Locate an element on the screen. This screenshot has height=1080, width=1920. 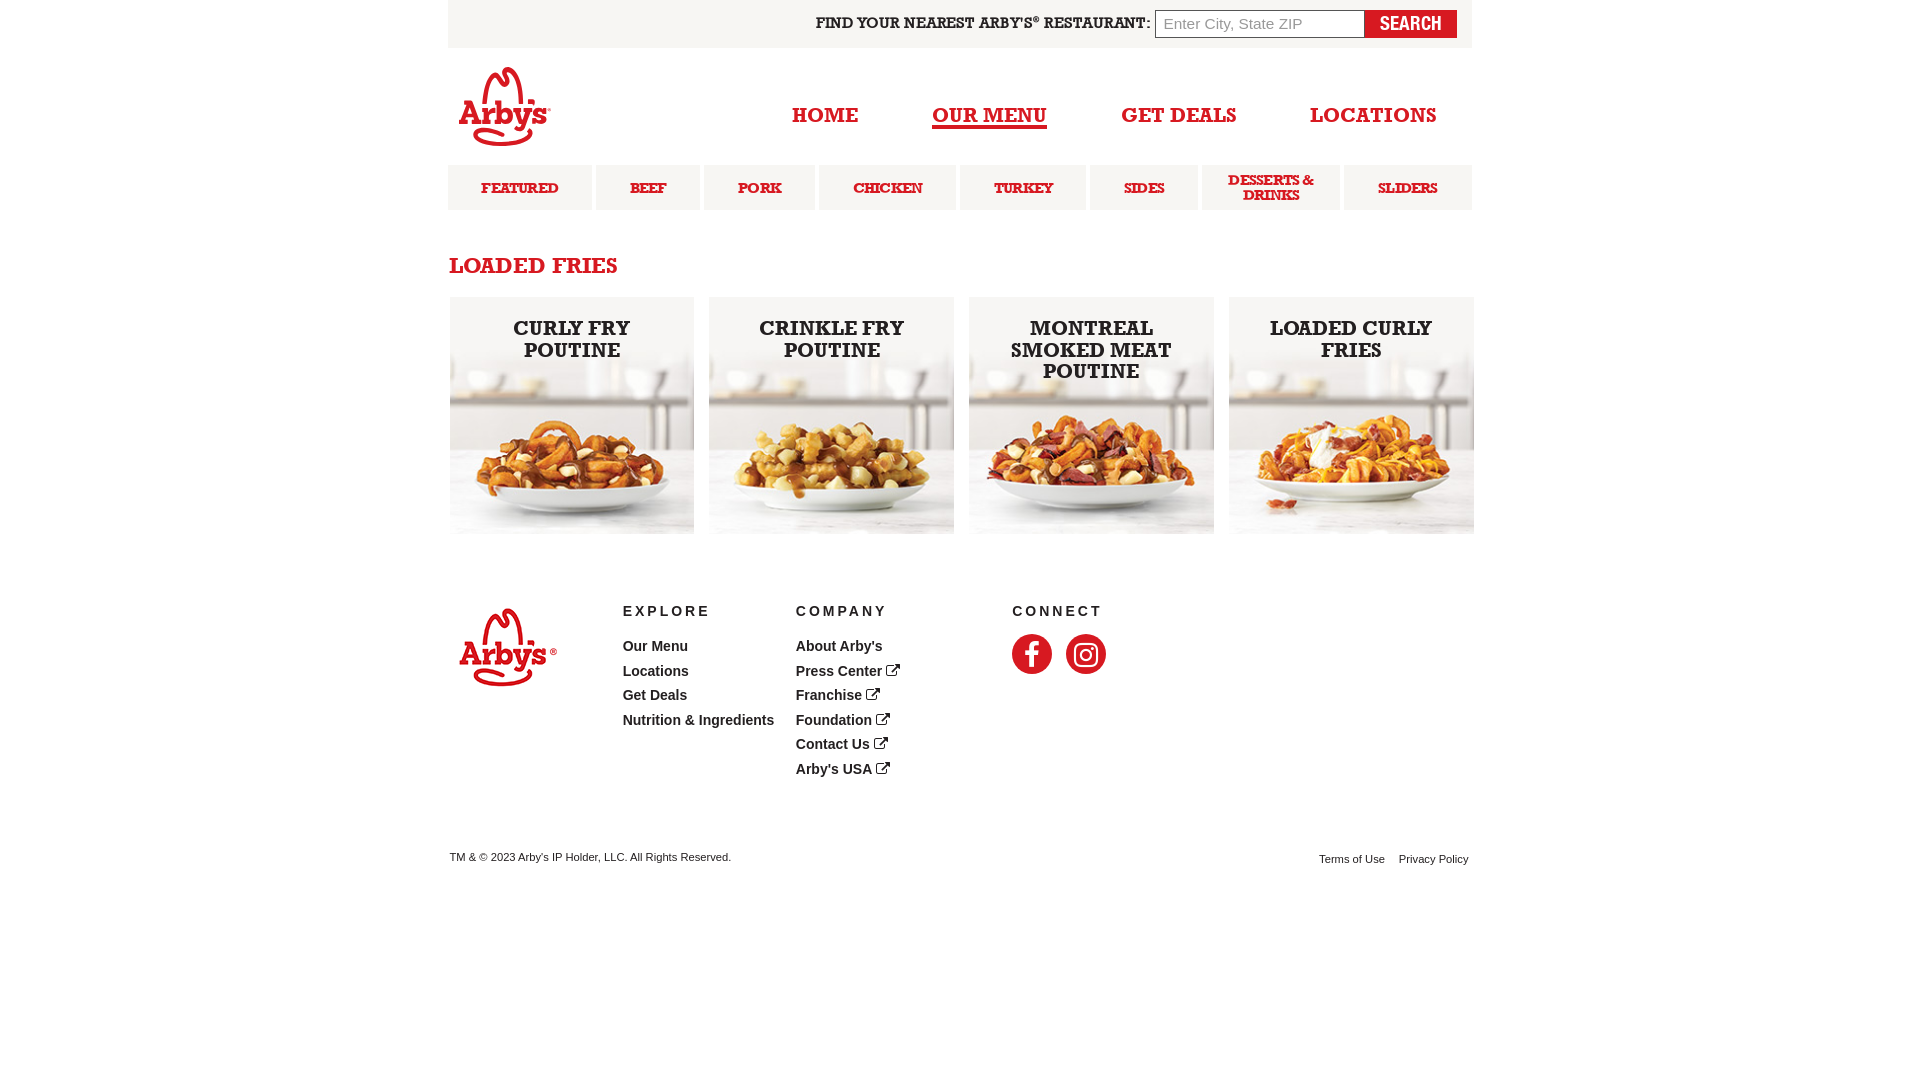
SEARCH is located at coordinates (1410, 24).